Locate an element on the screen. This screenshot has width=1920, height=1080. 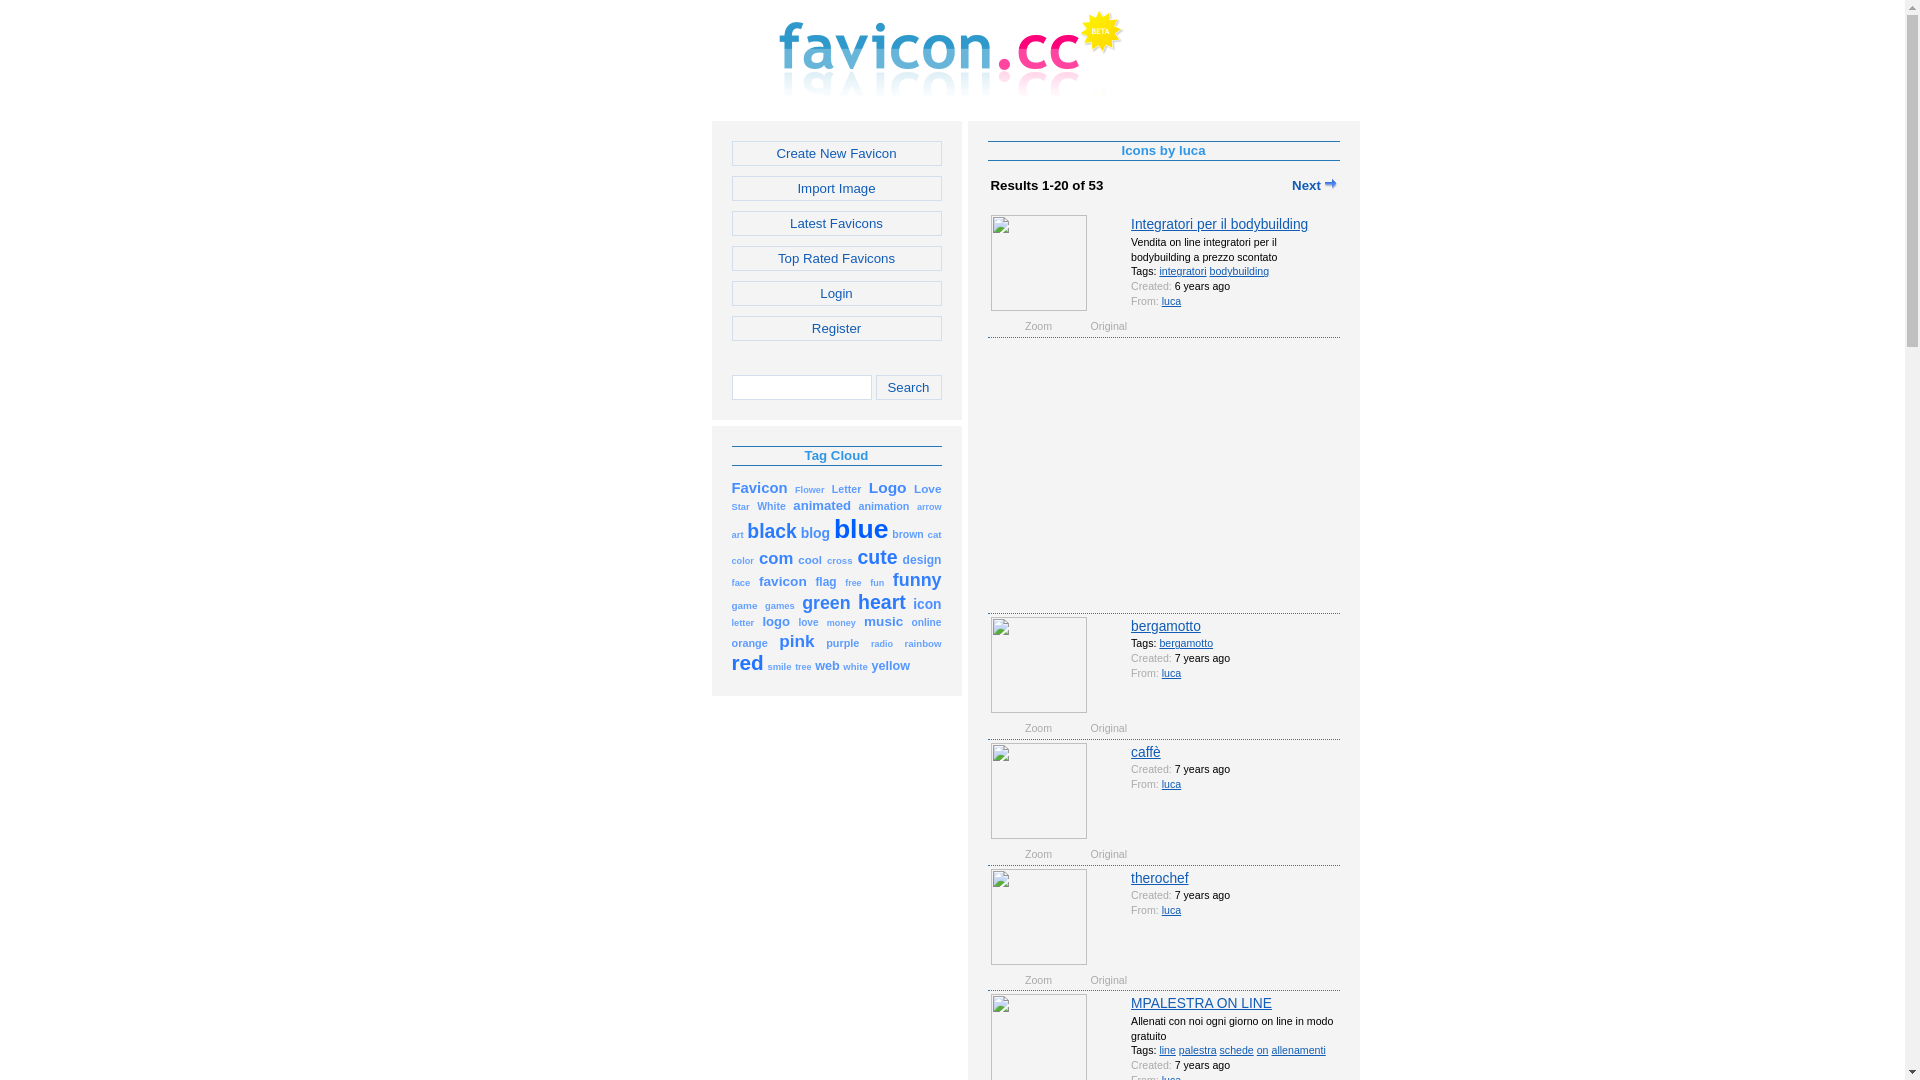
web is located at coordinates (828, 666).